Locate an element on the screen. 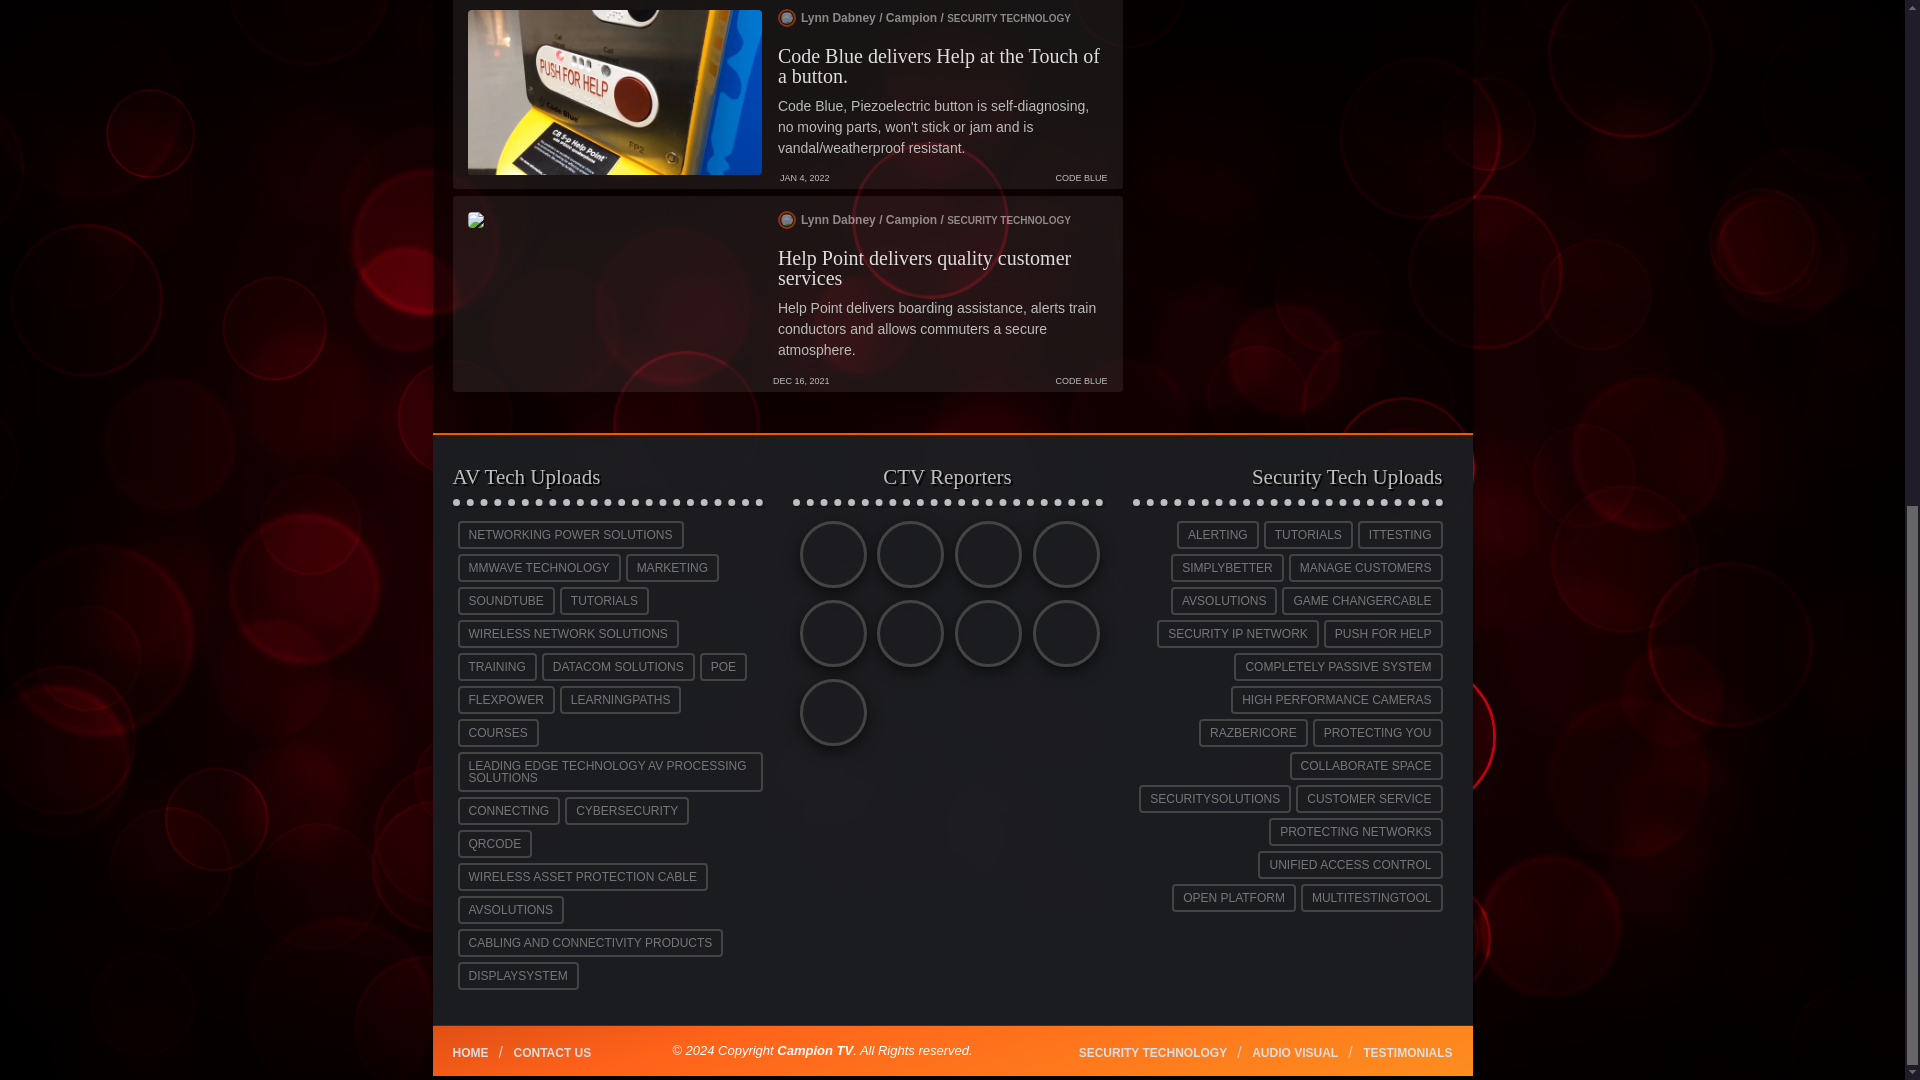  Help Point delivers quality customer services is located at coordinates (924, 268).